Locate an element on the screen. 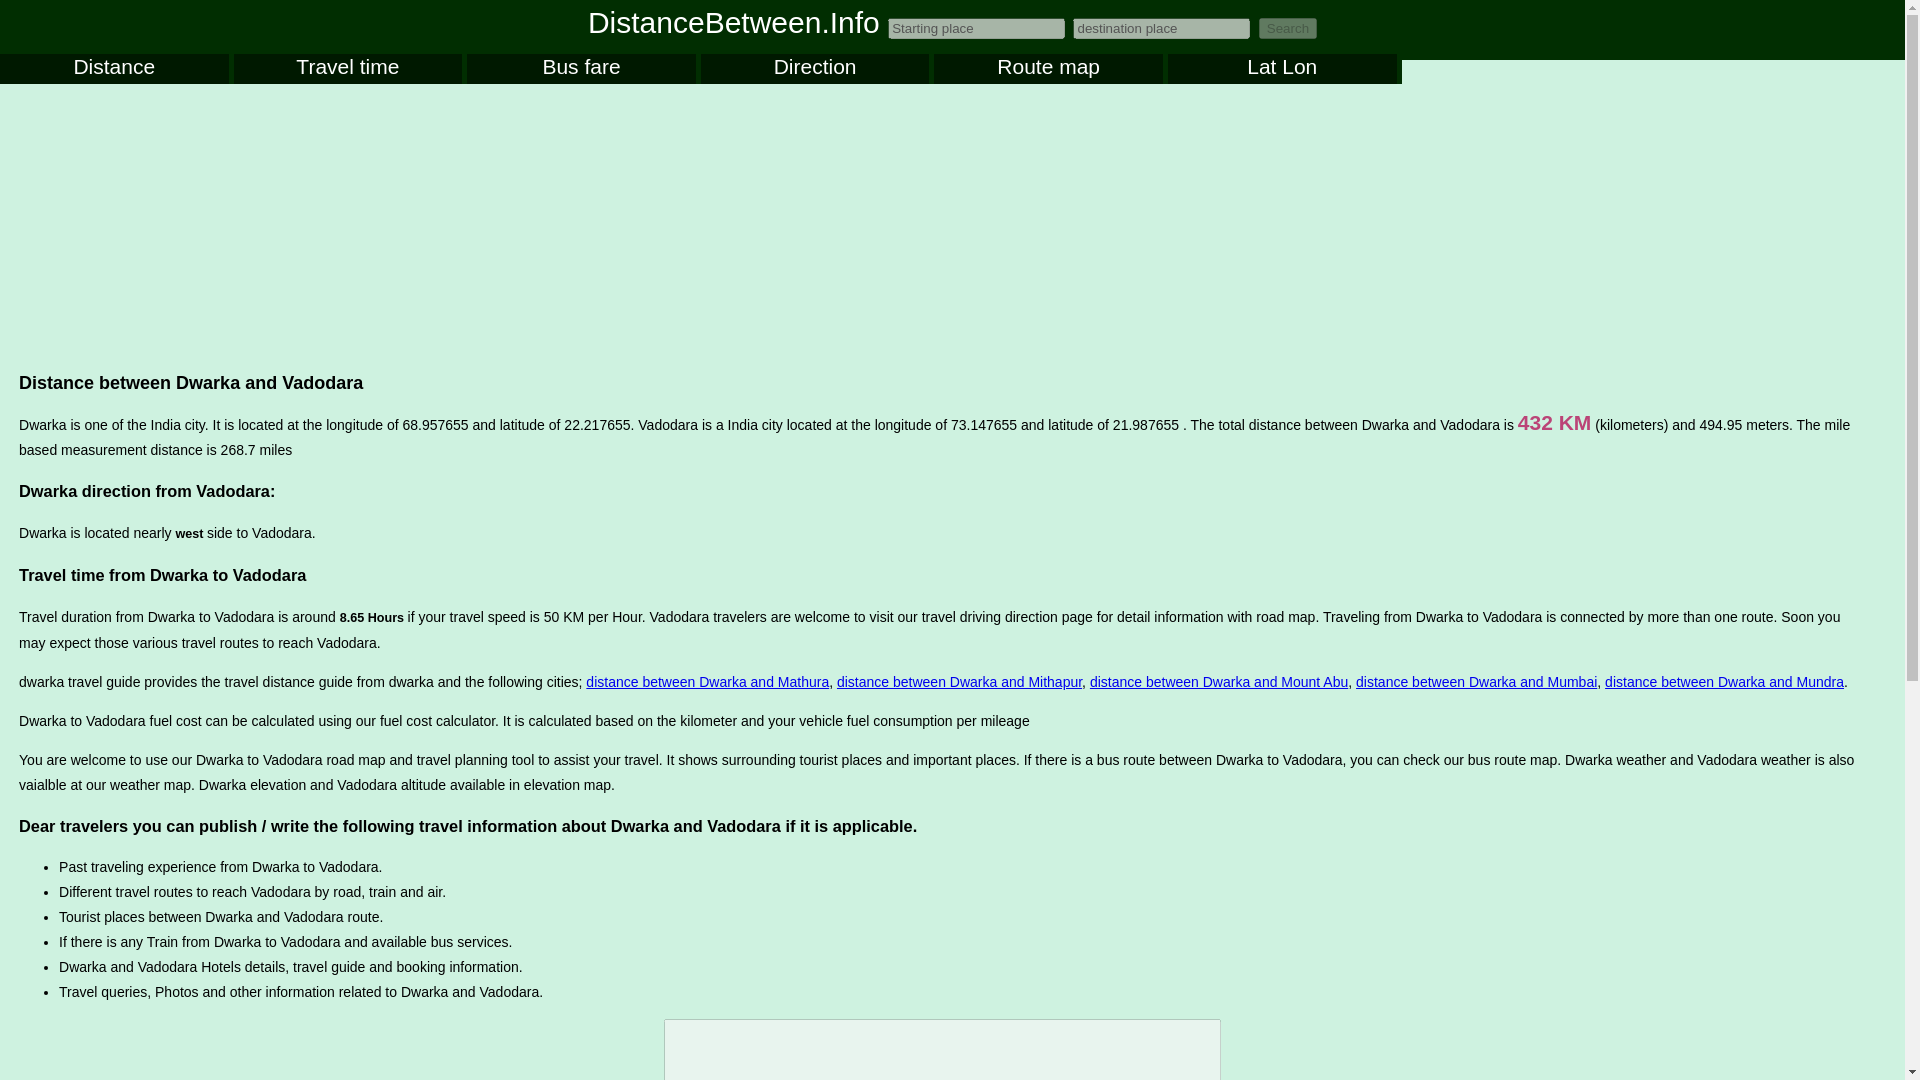 The image size is (1920, 1080). distance between Dwarka and Mumbai is located at coordinates (1476, 682).